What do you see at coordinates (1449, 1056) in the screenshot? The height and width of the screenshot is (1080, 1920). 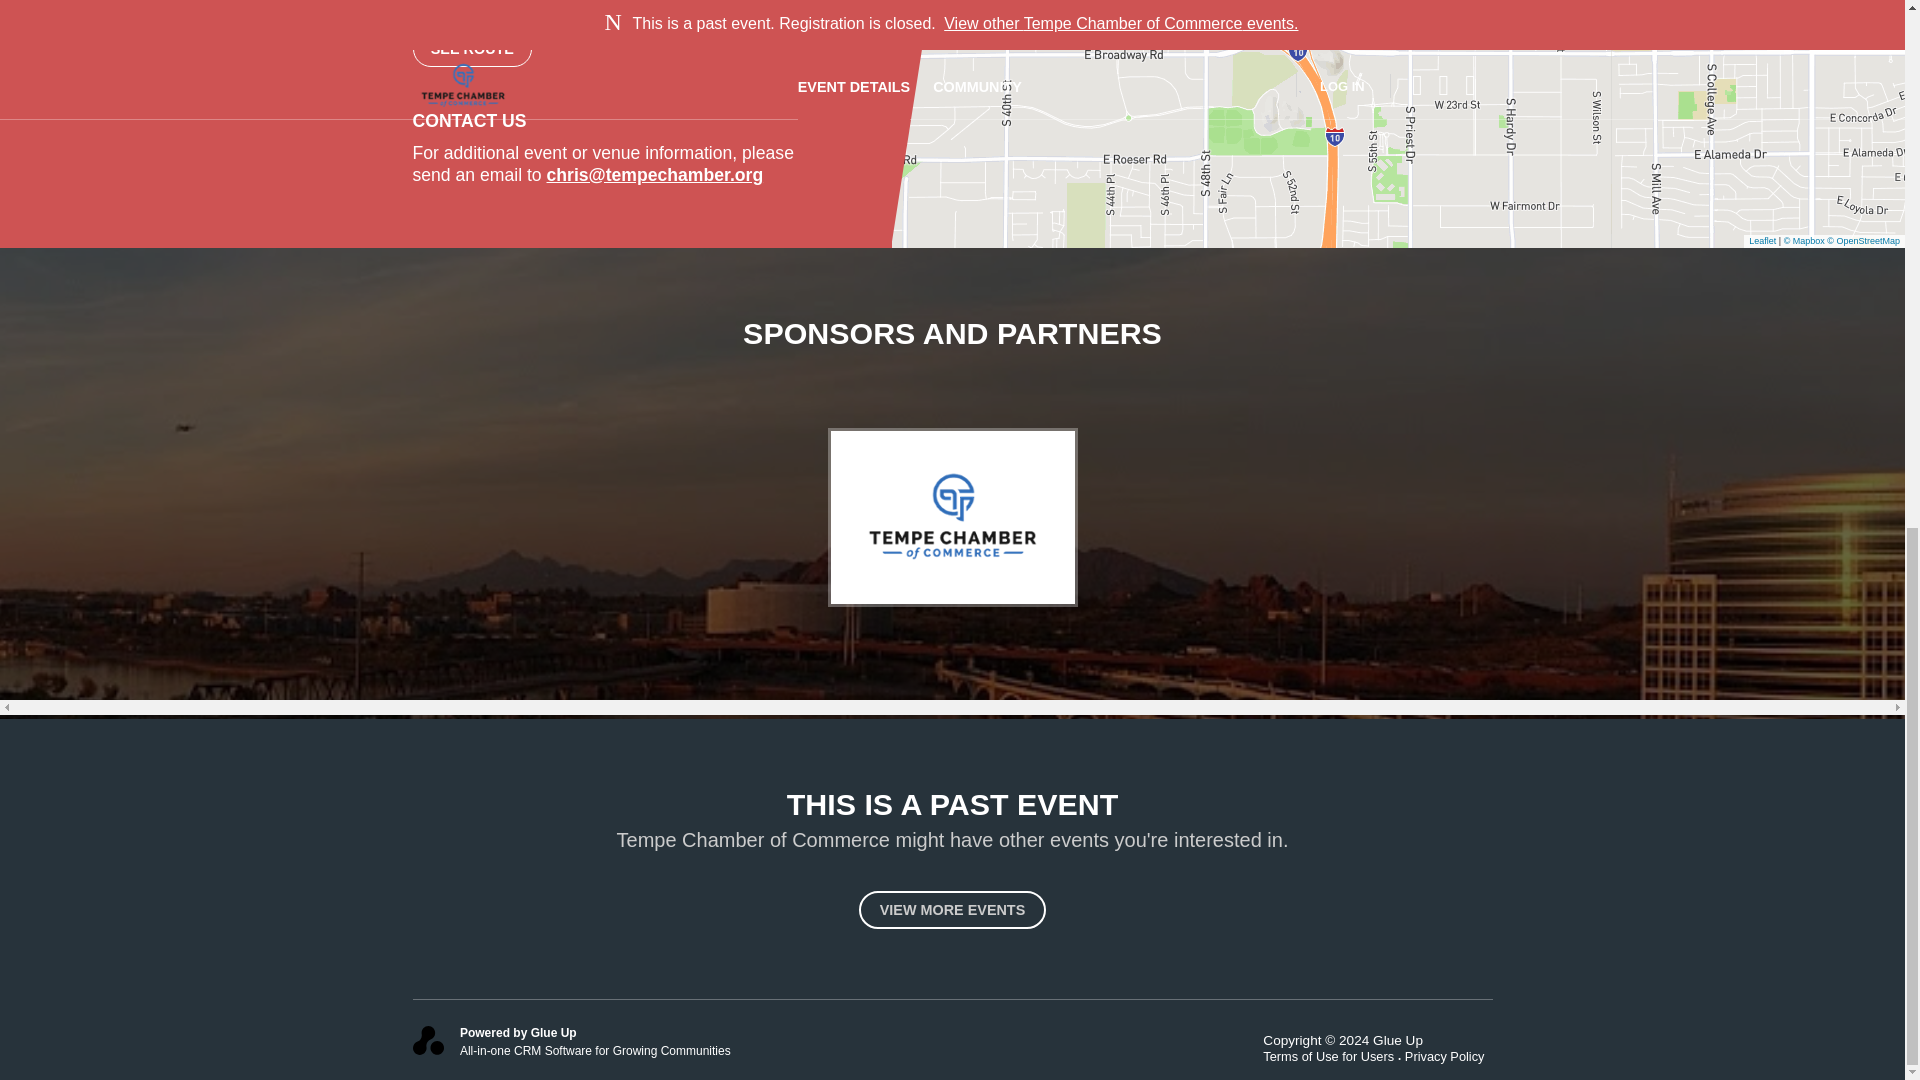 I see `Privacy Policy` at bounding box center [1449, 1056].